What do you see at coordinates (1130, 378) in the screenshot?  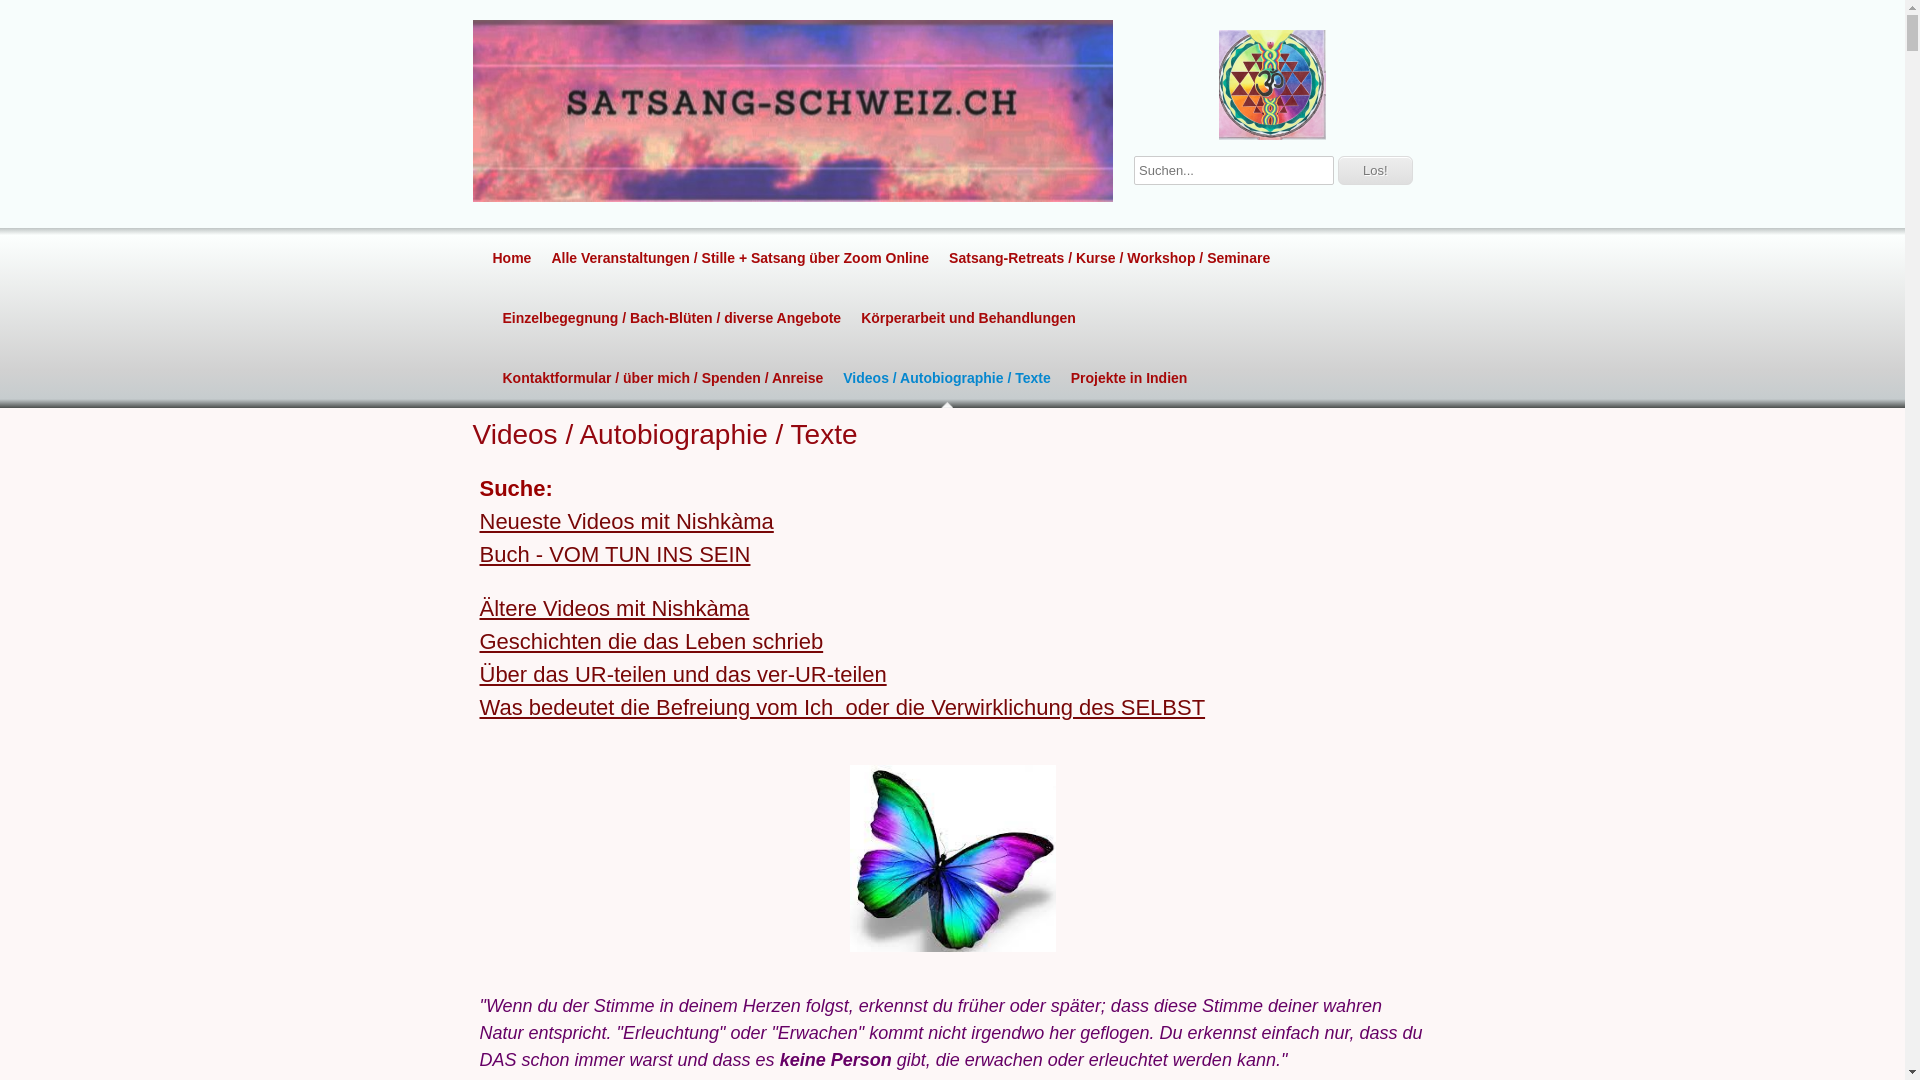 I see `Projekte in Indien` at bounding box center [1130, 378].